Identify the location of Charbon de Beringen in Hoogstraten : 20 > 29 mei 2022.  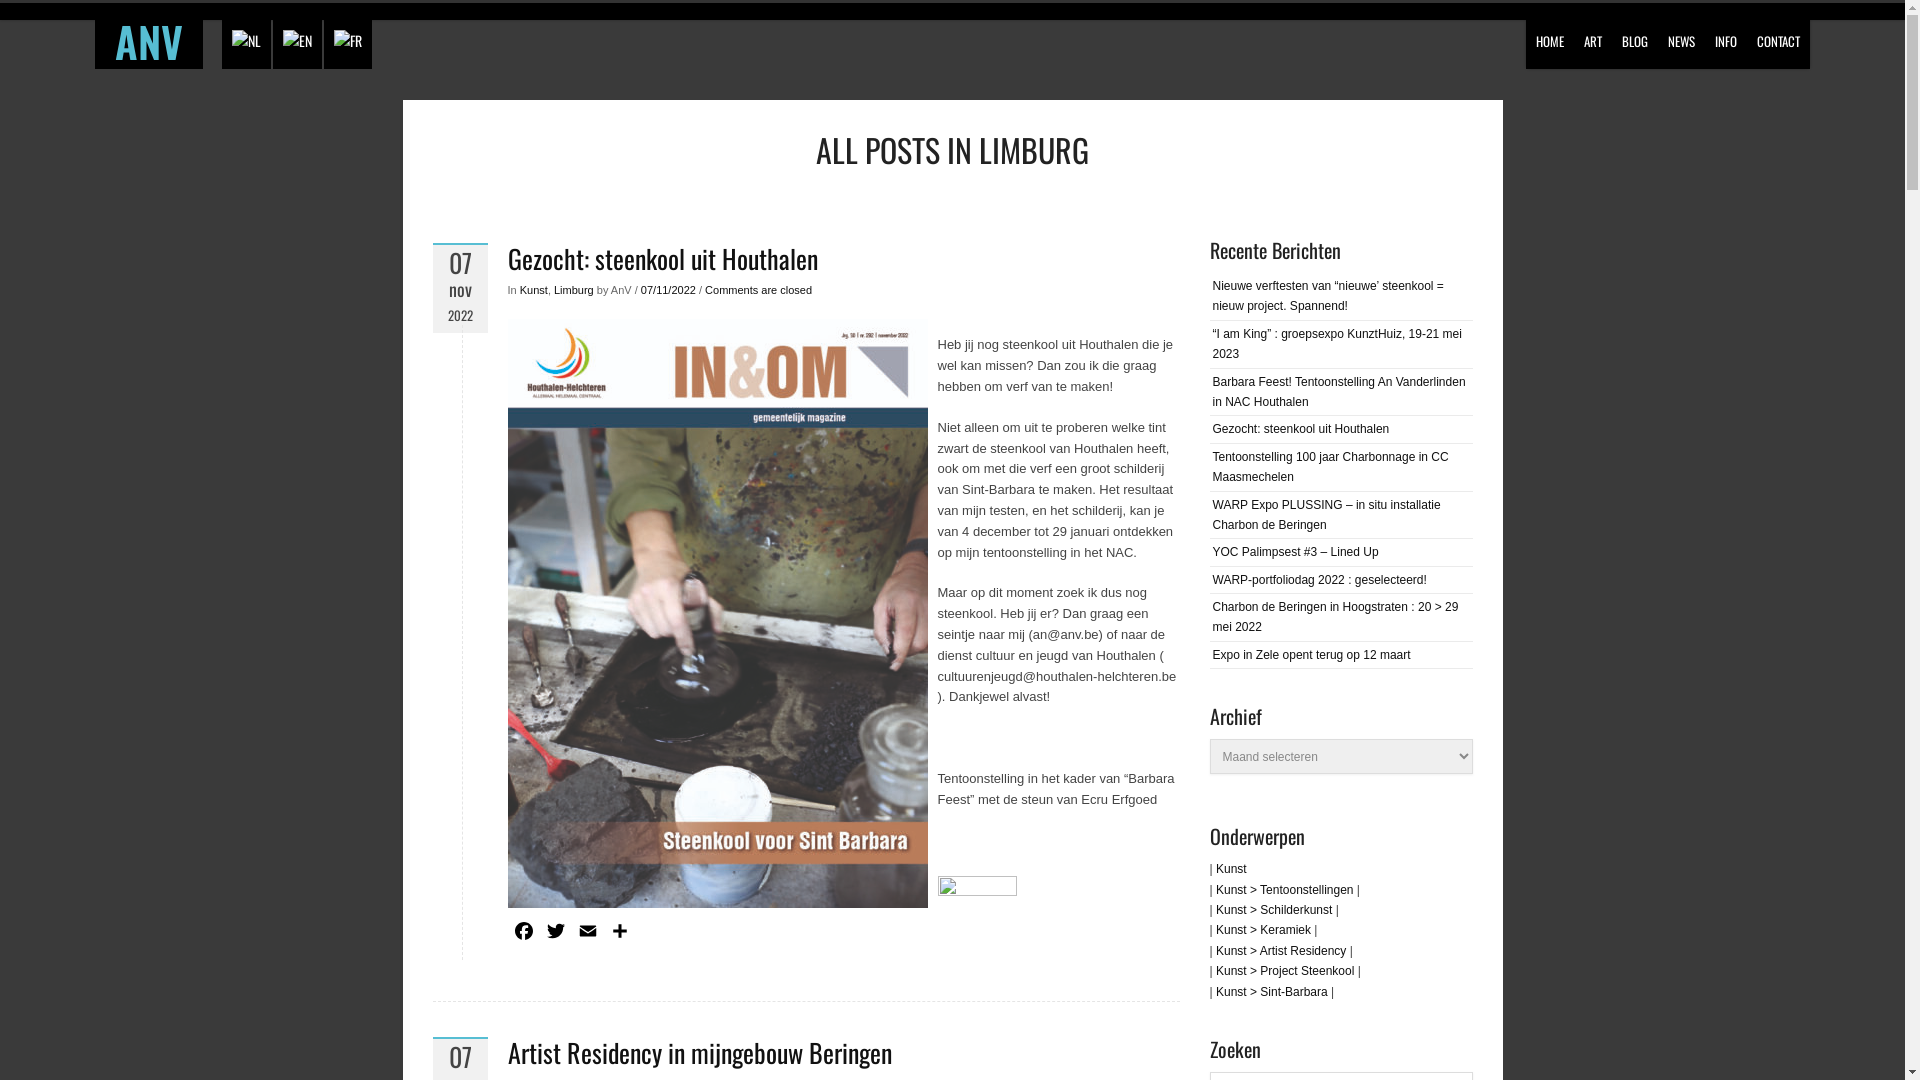
(1335, 617).